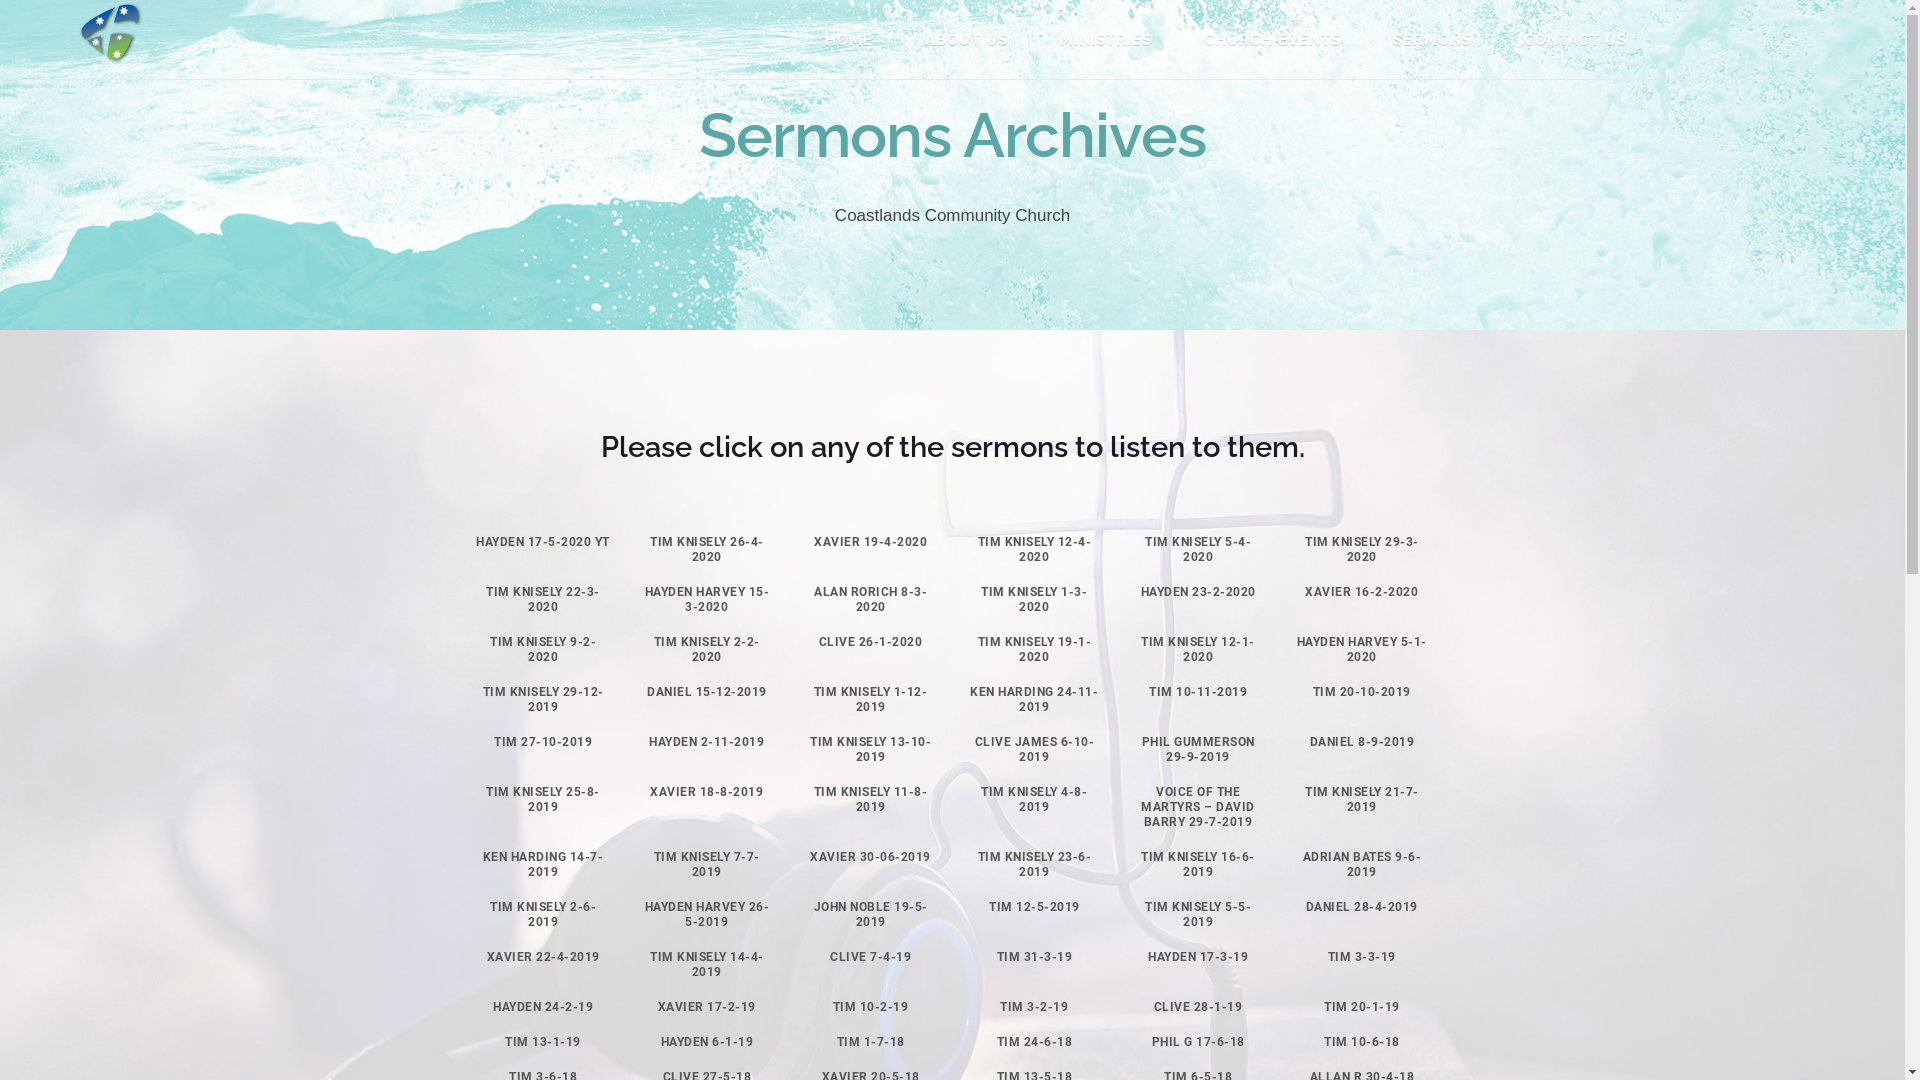  What do you see at coordinates (1362, 1042) in the screenshot?
I see `TIM 10-6-18` at bounding box center [1362, 1042].